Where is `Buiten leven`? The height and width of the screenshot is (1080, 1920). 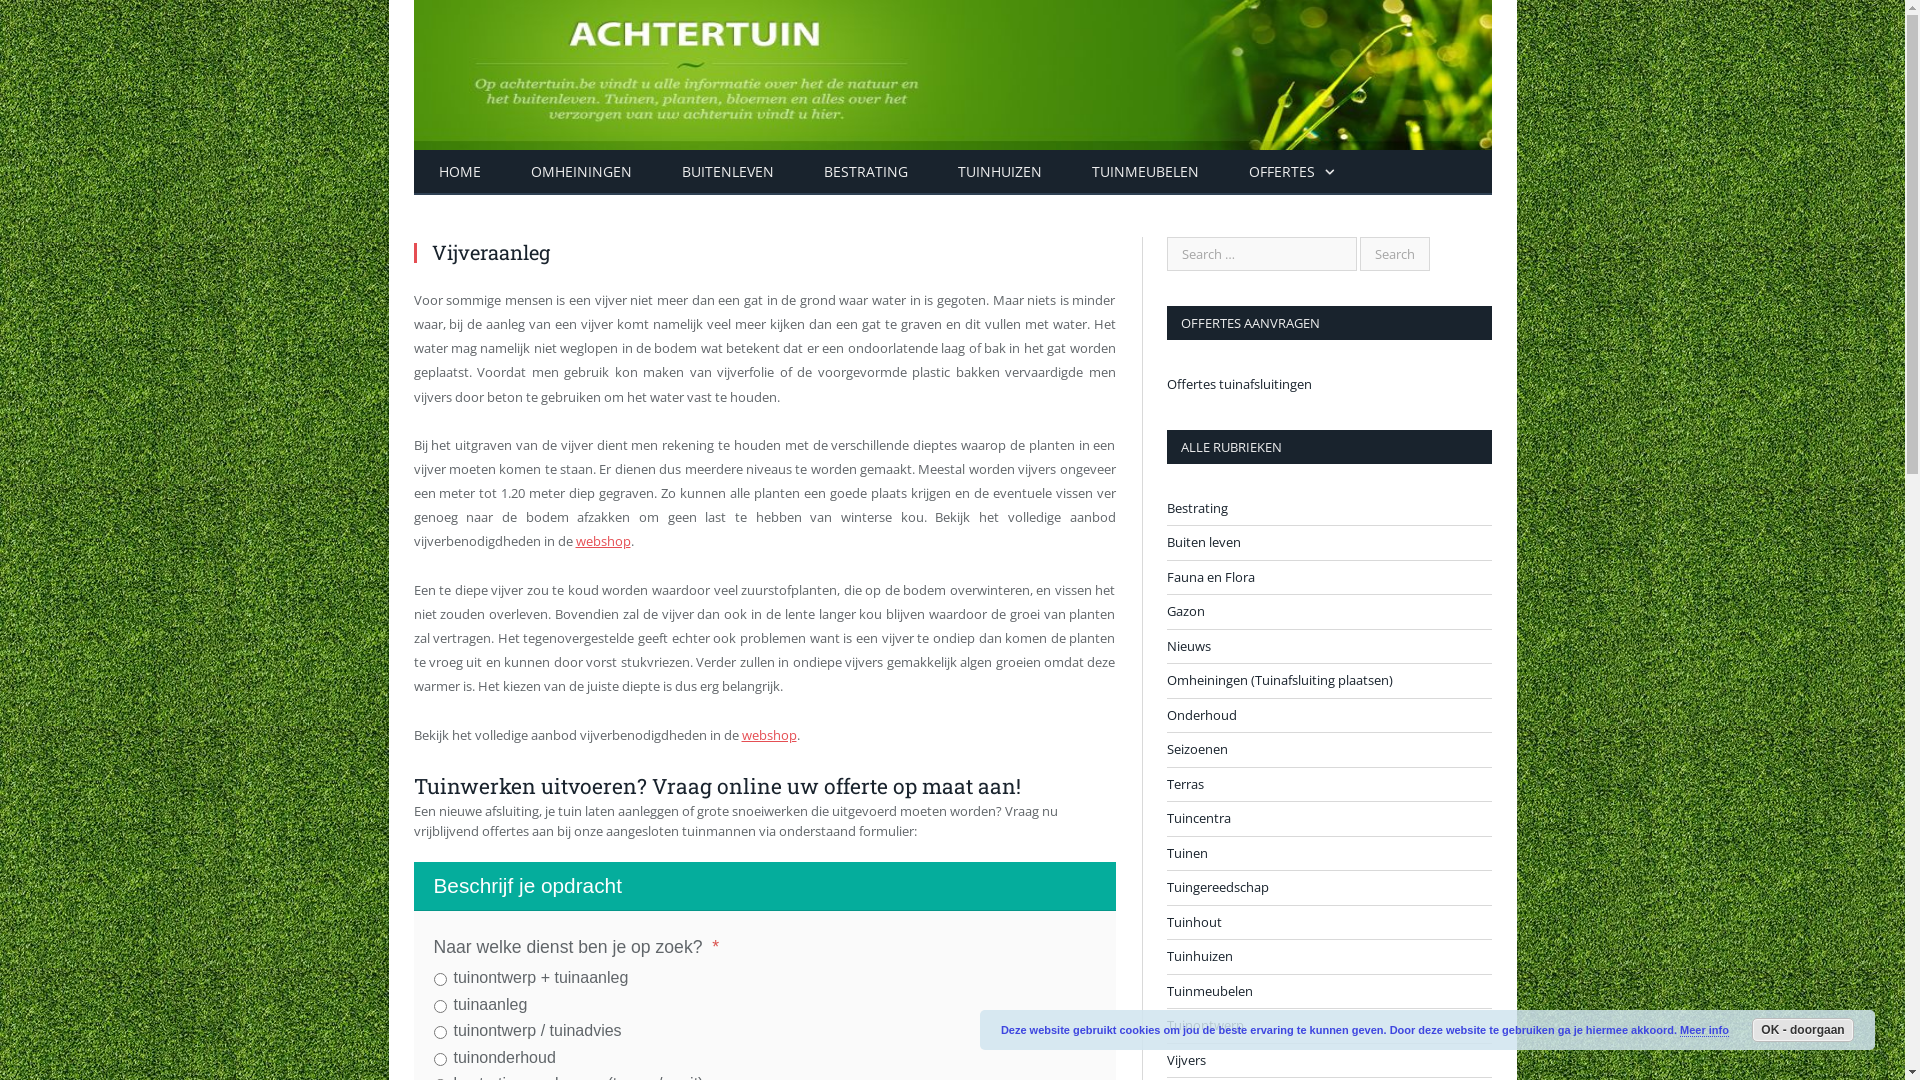
Buiten leven is located at coordinates (1203, 543).